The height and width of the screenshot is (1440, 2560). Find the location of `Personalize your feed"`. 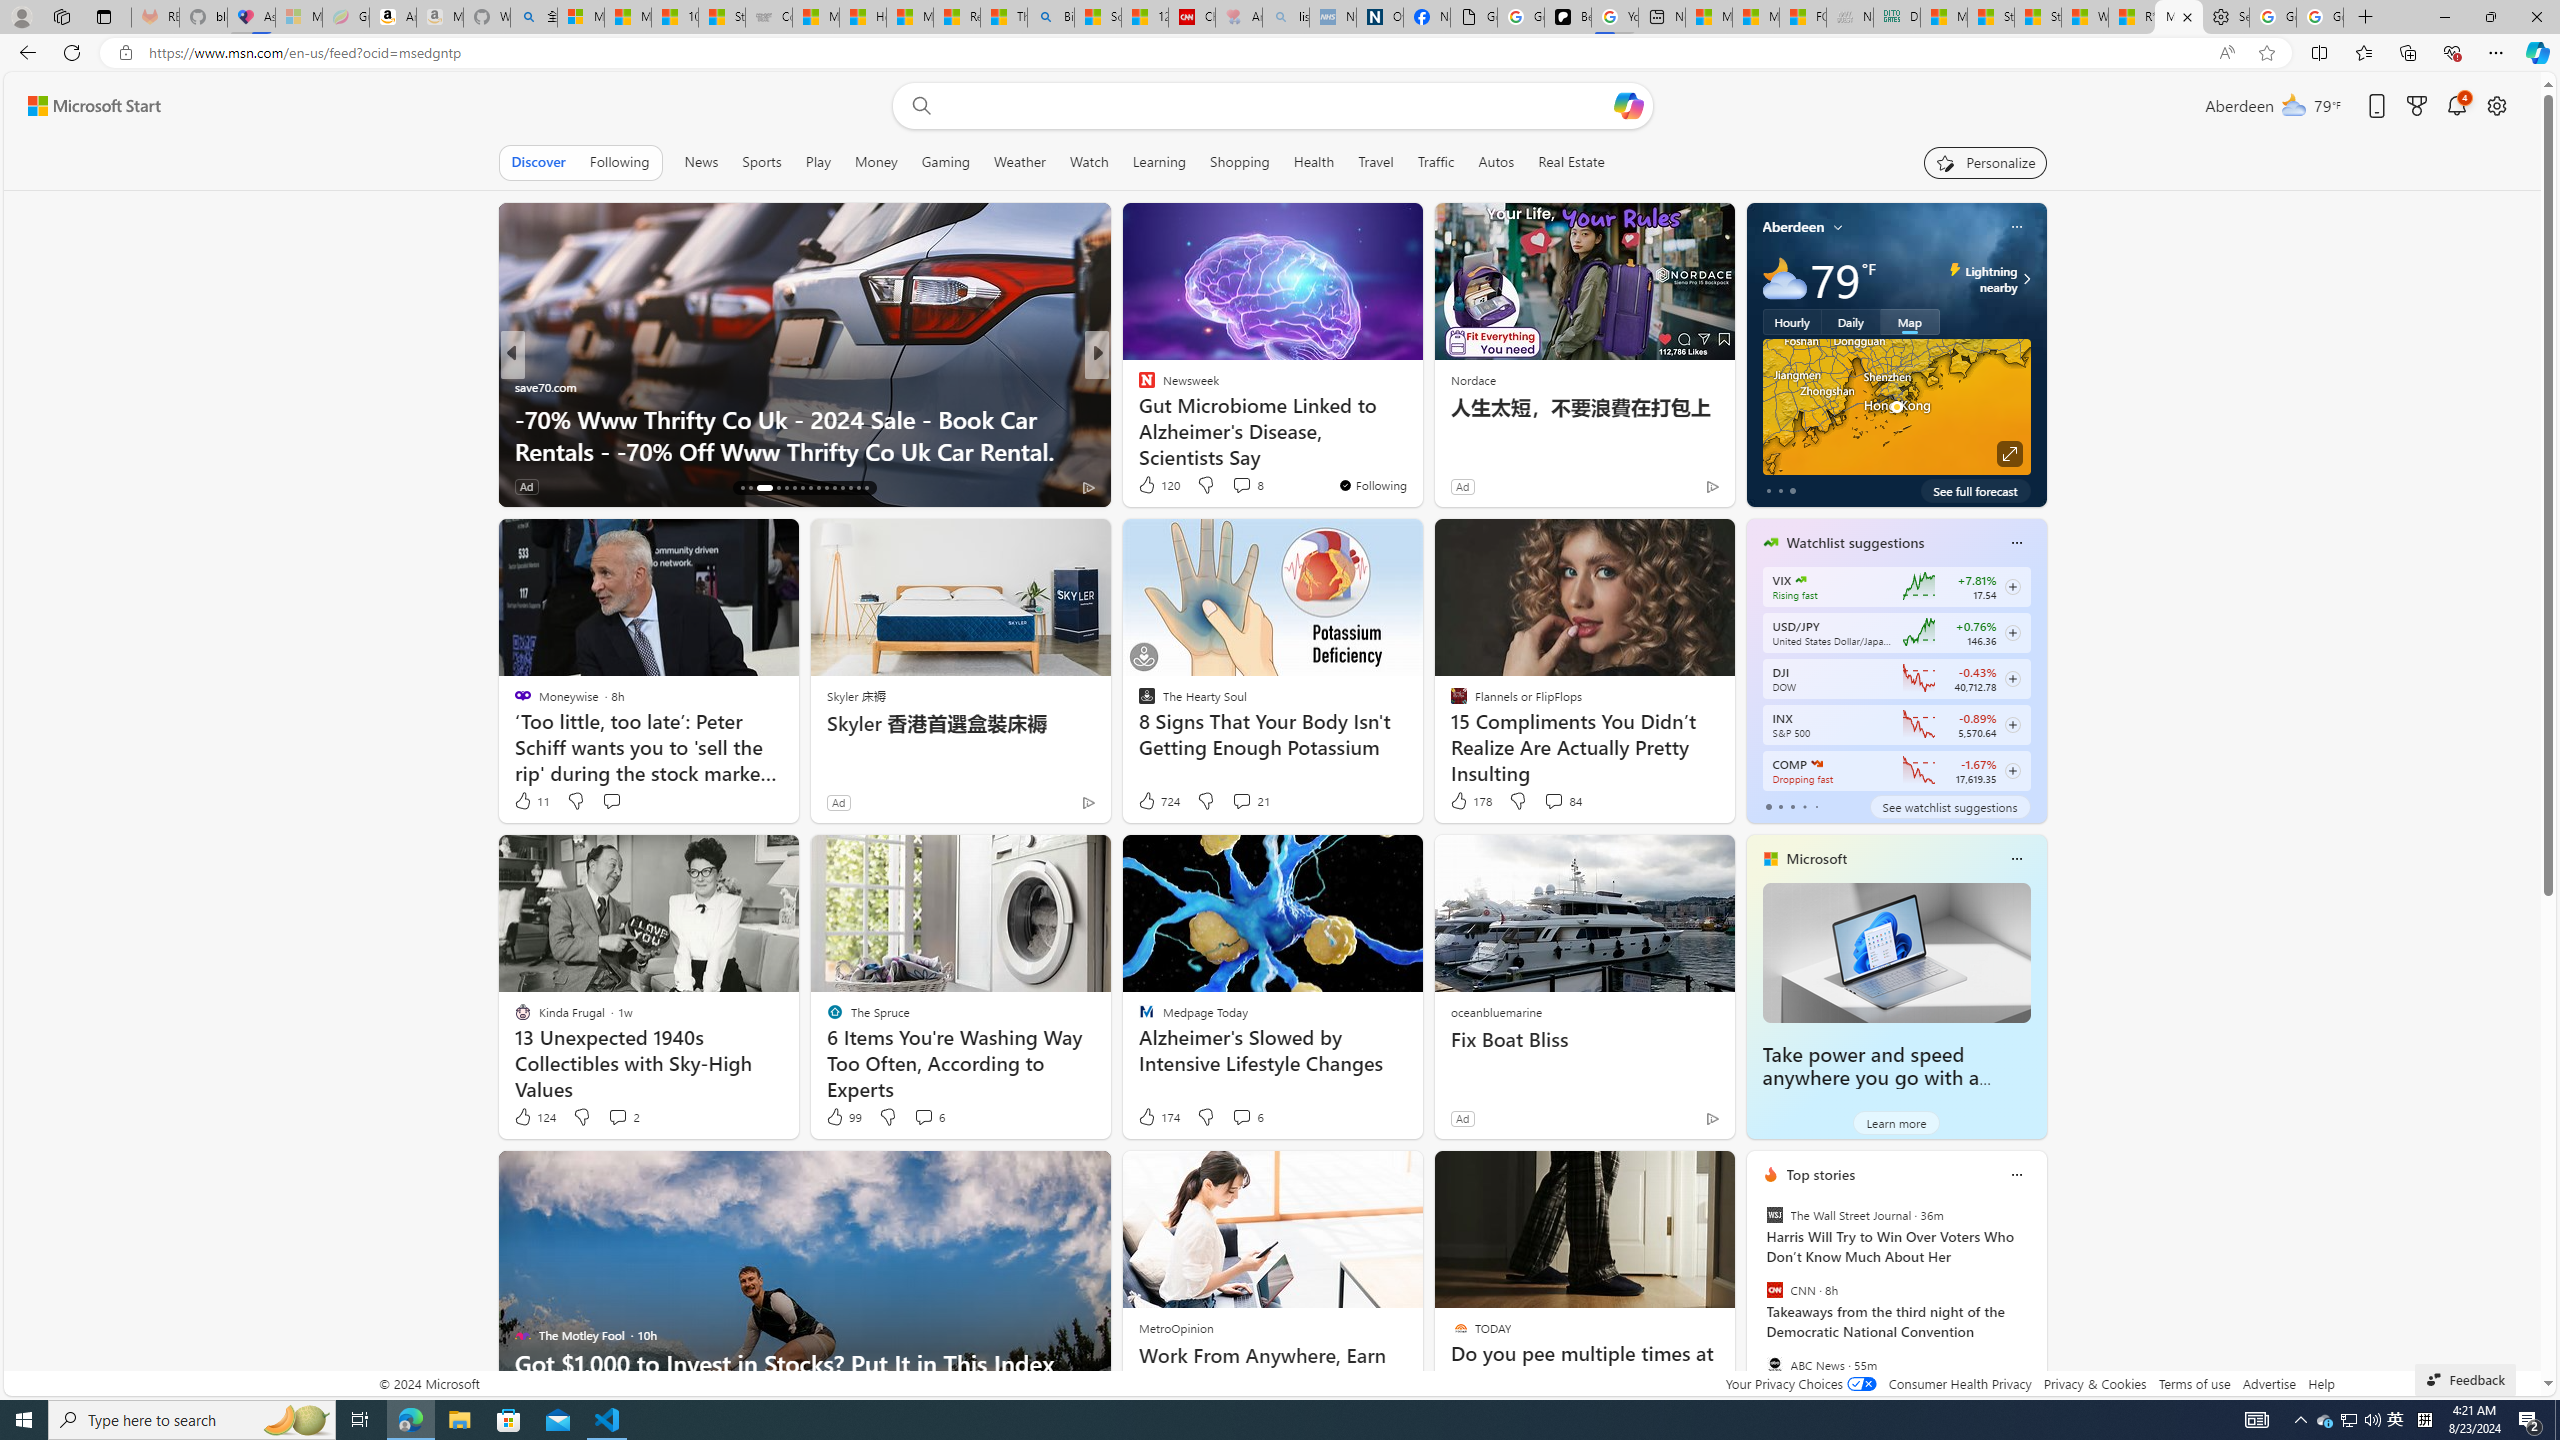

Personalize your feed" is located at coordinates (1986, 162).